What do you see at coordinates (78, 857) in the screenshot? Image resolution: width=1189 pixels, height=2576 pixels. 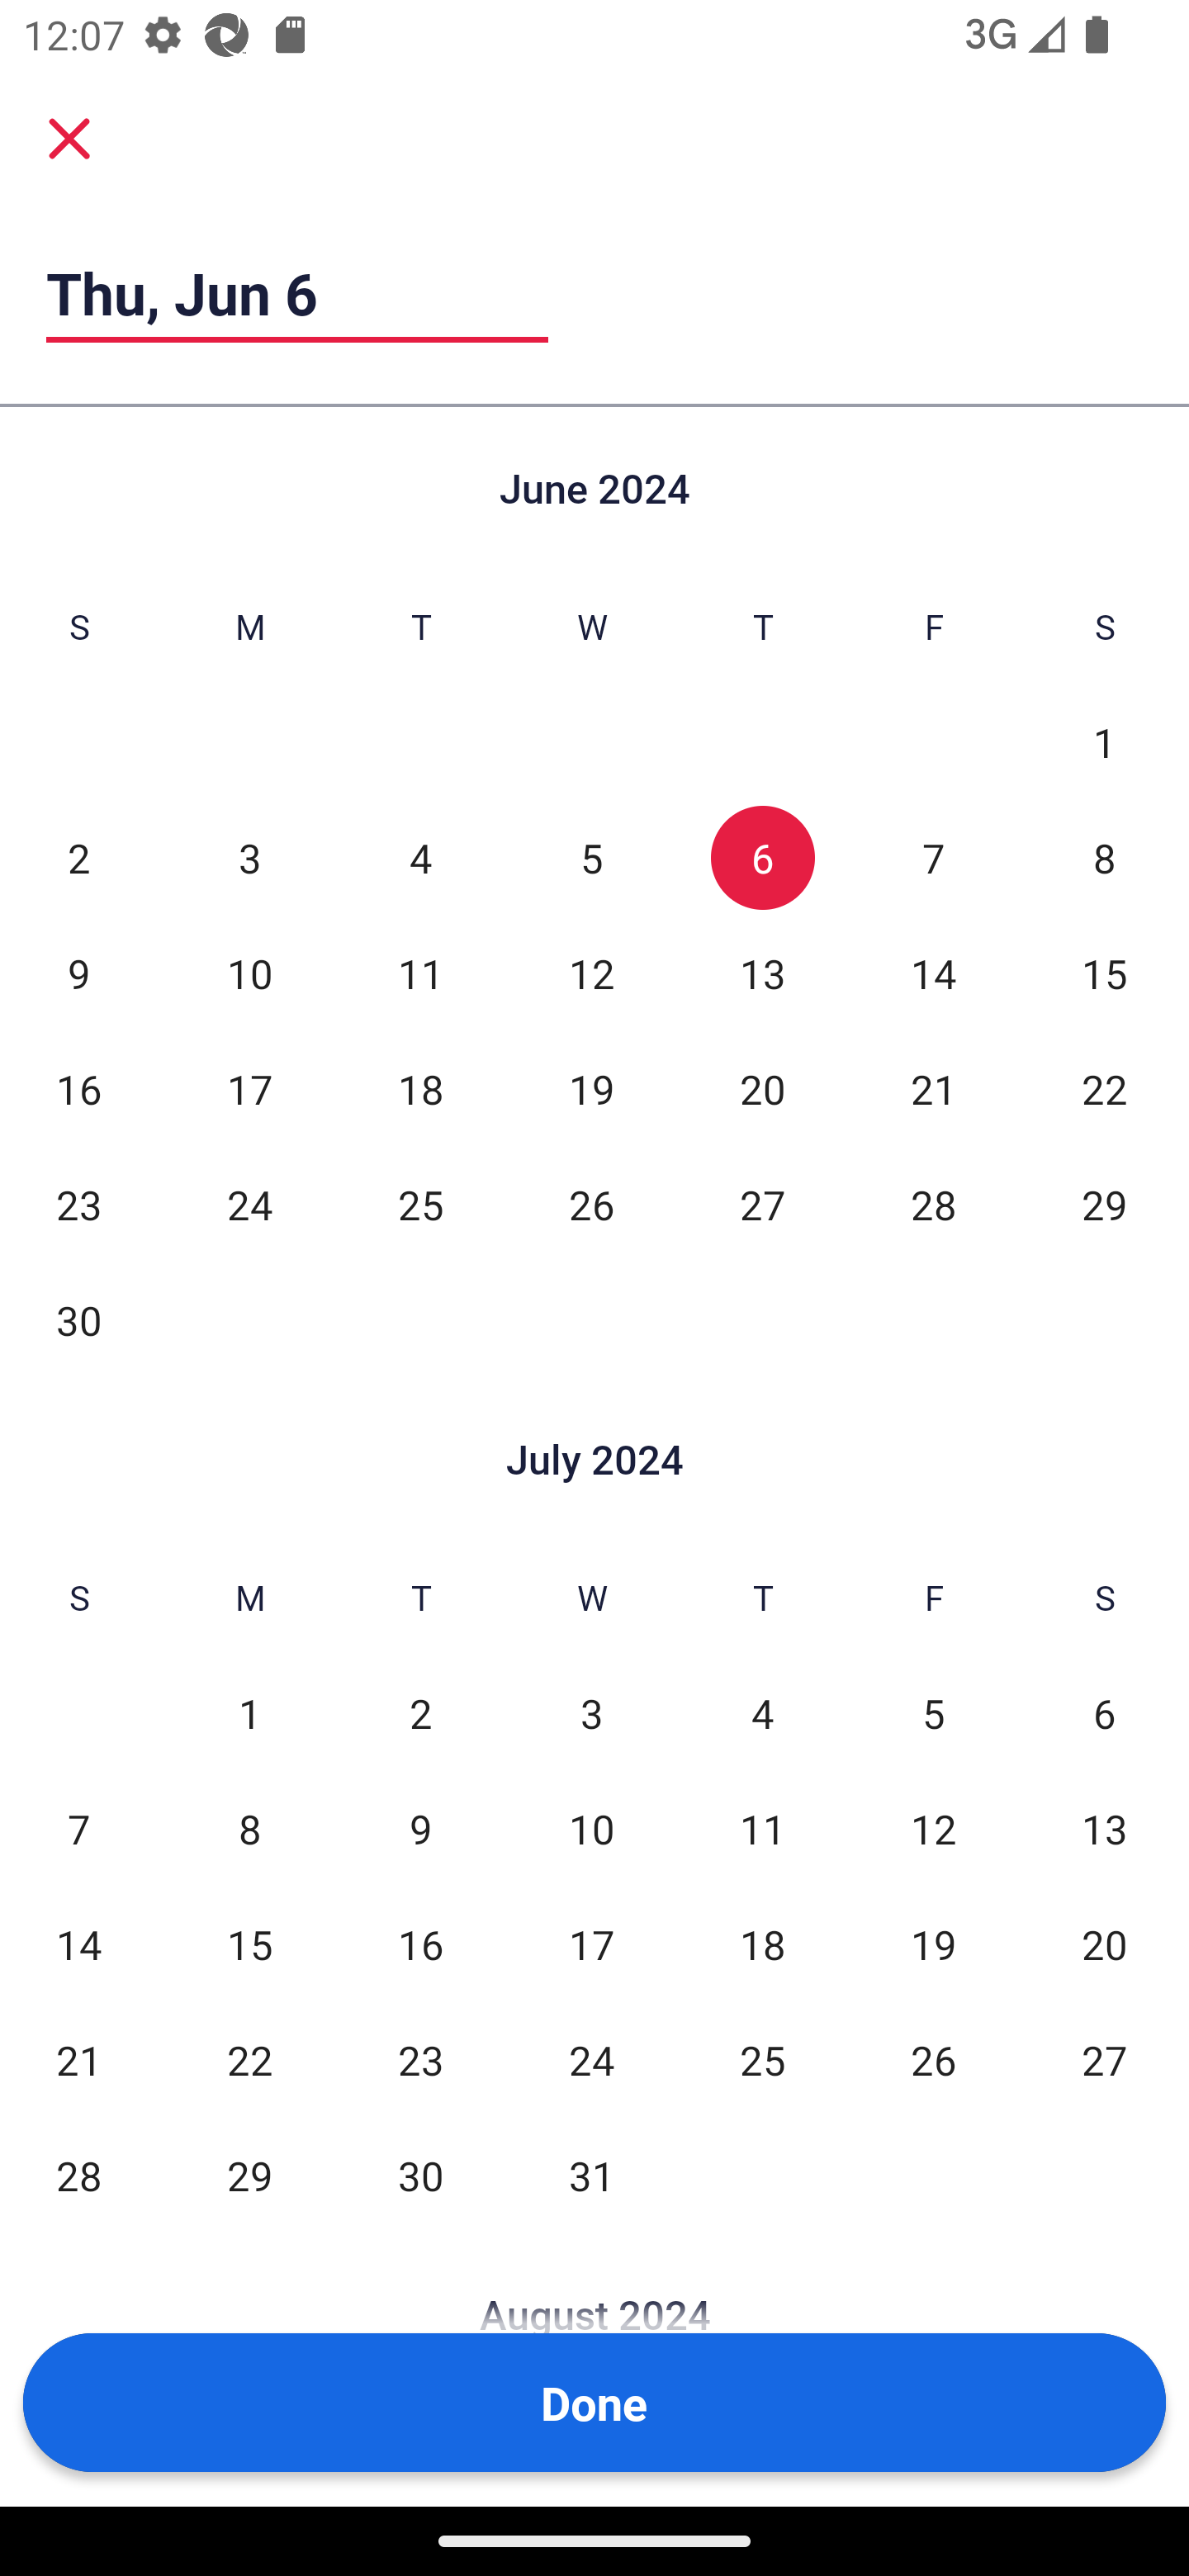 I see `2 Sun, Jun 2, Not Selected` at bounding box center [78, 857].